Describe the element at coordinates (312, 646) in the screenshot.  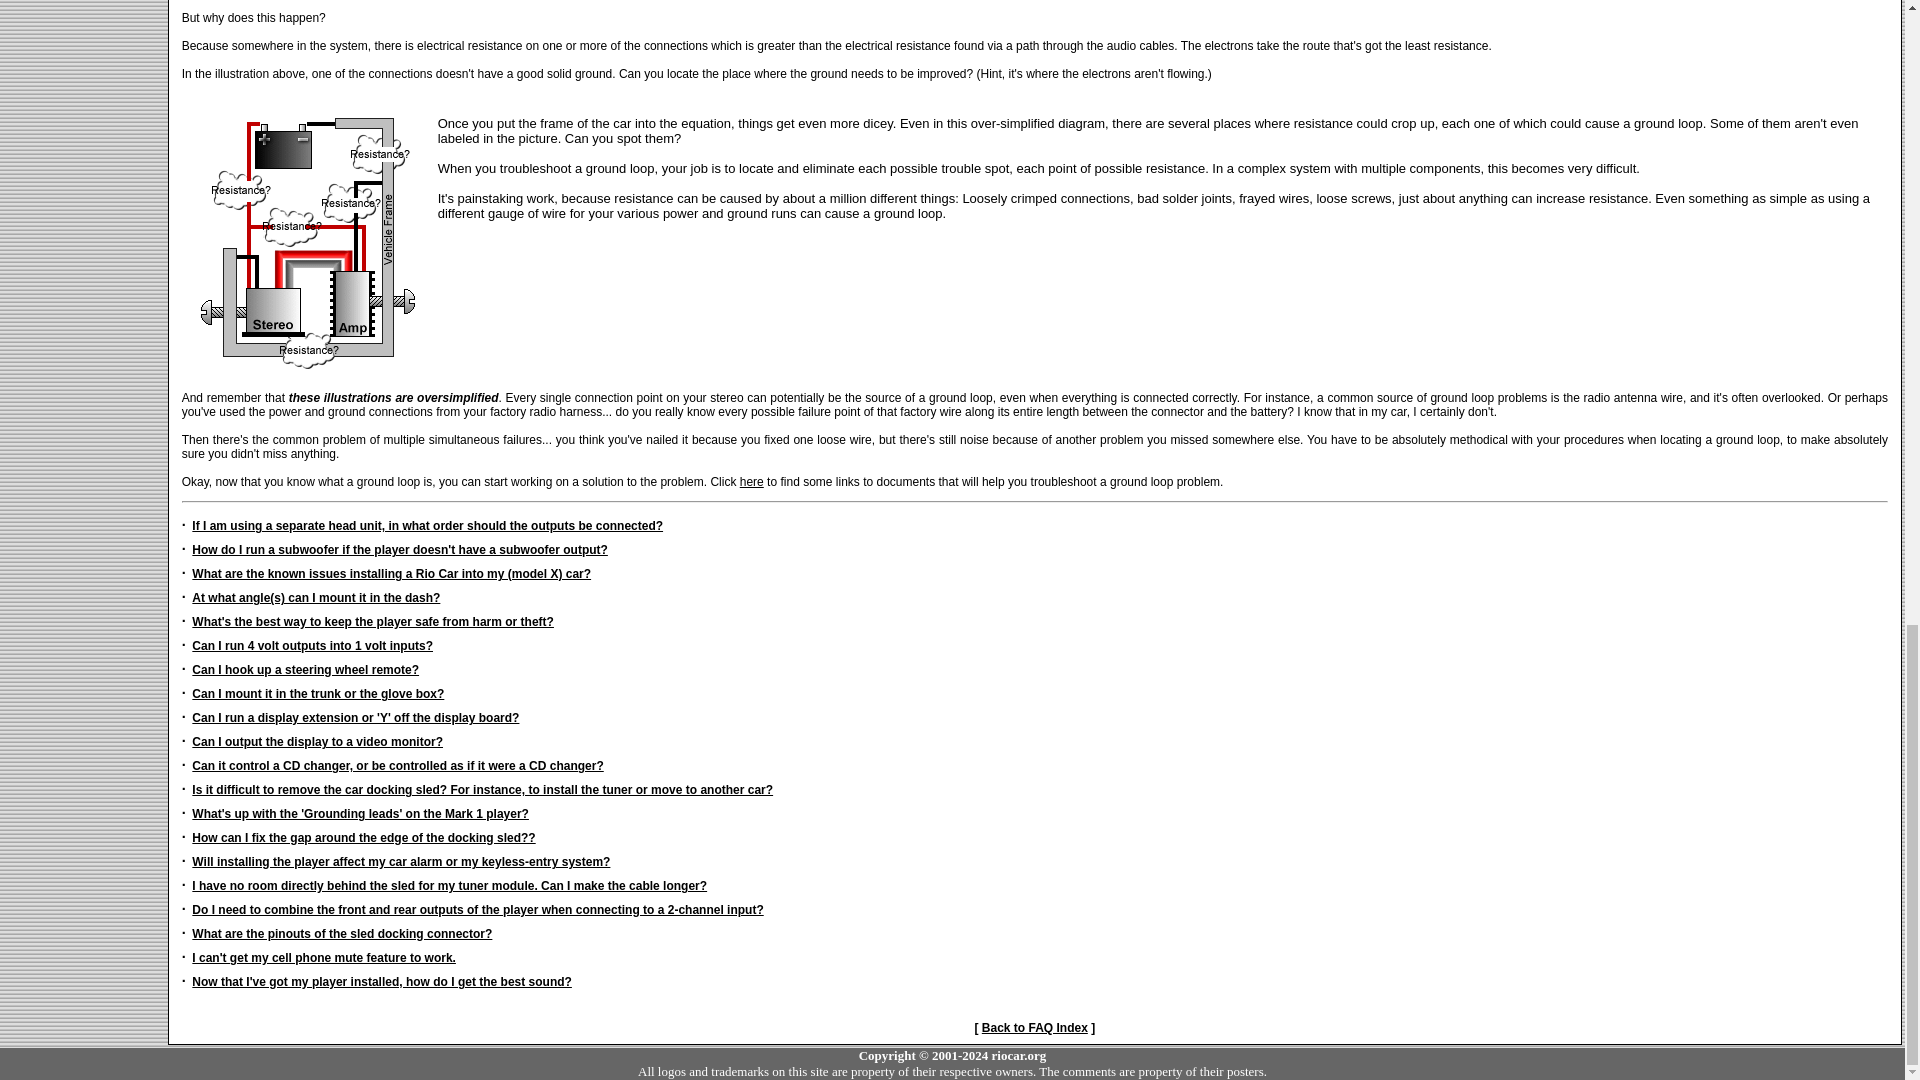
I see `Can I run 4 volt outputs into 1 volt inputs?` at that location.